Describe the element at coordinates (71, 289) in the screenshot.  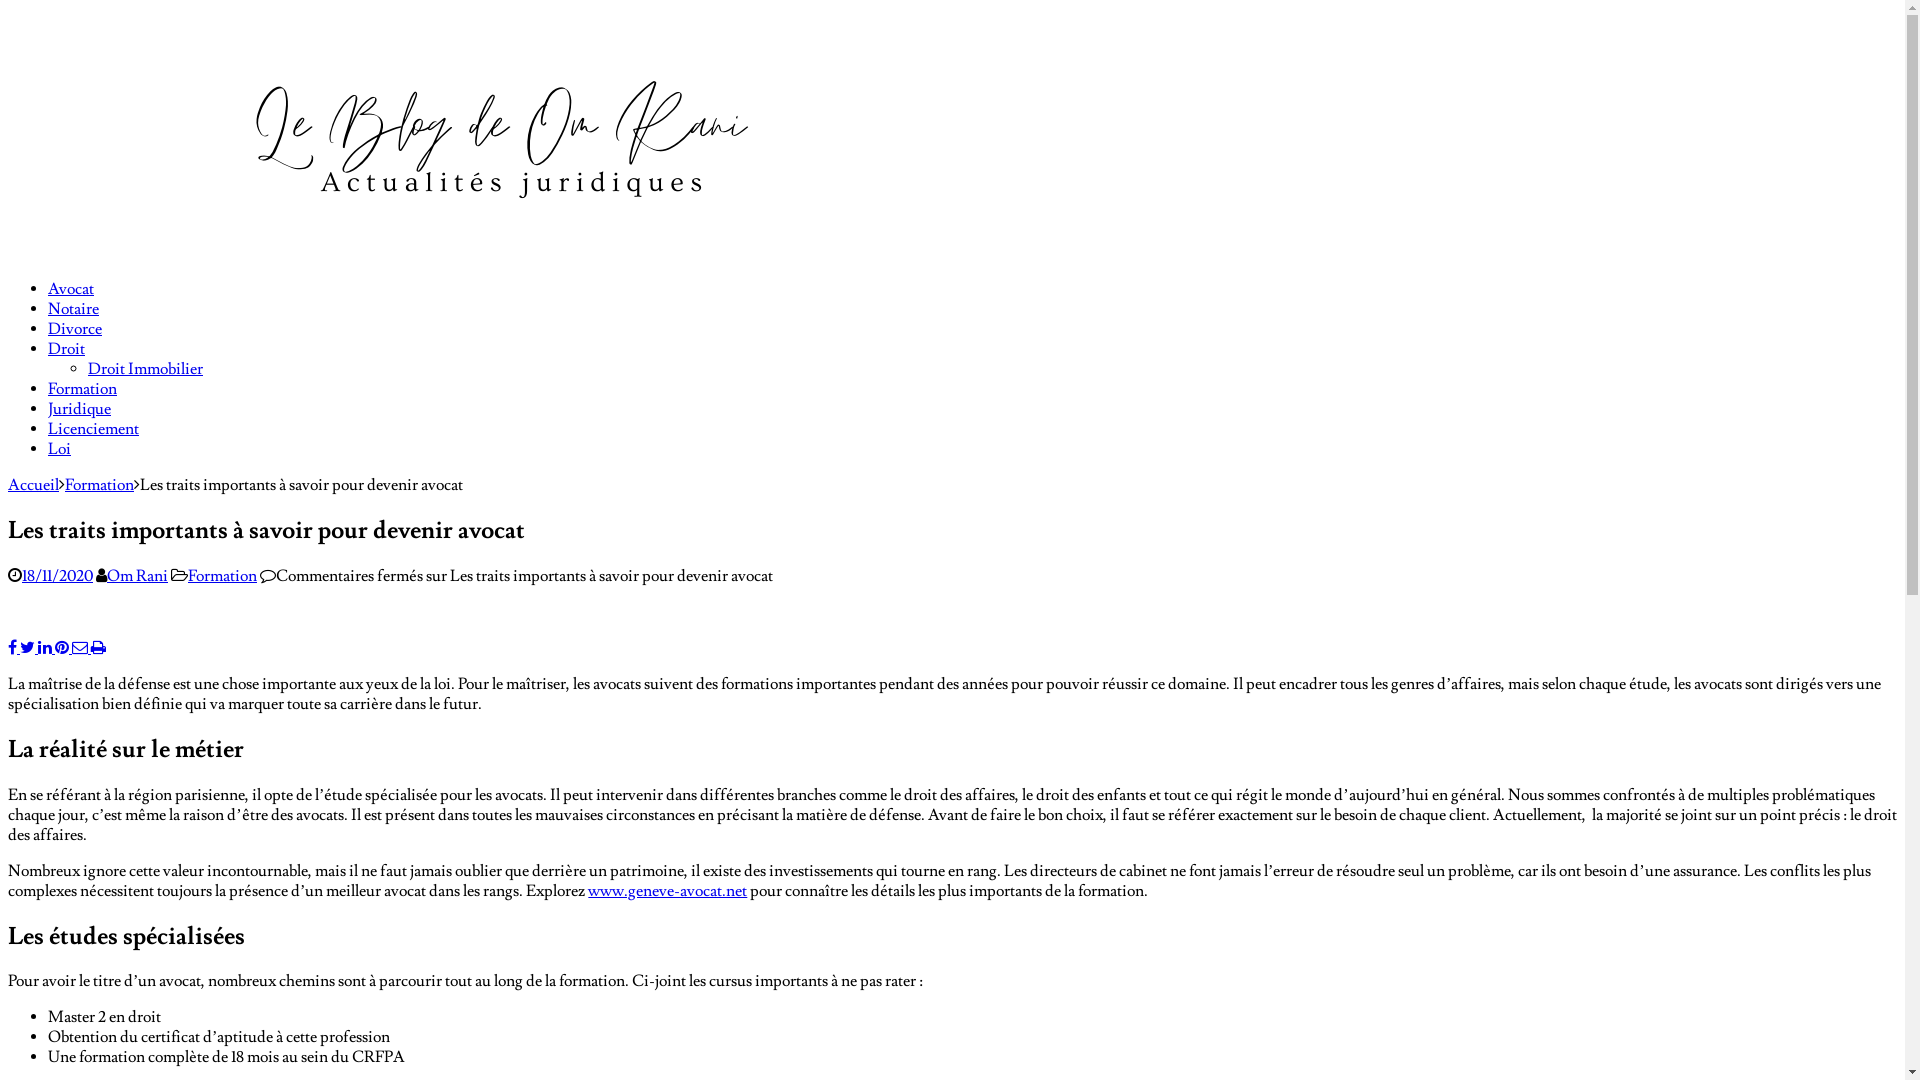
I see `Avocat` at that location.